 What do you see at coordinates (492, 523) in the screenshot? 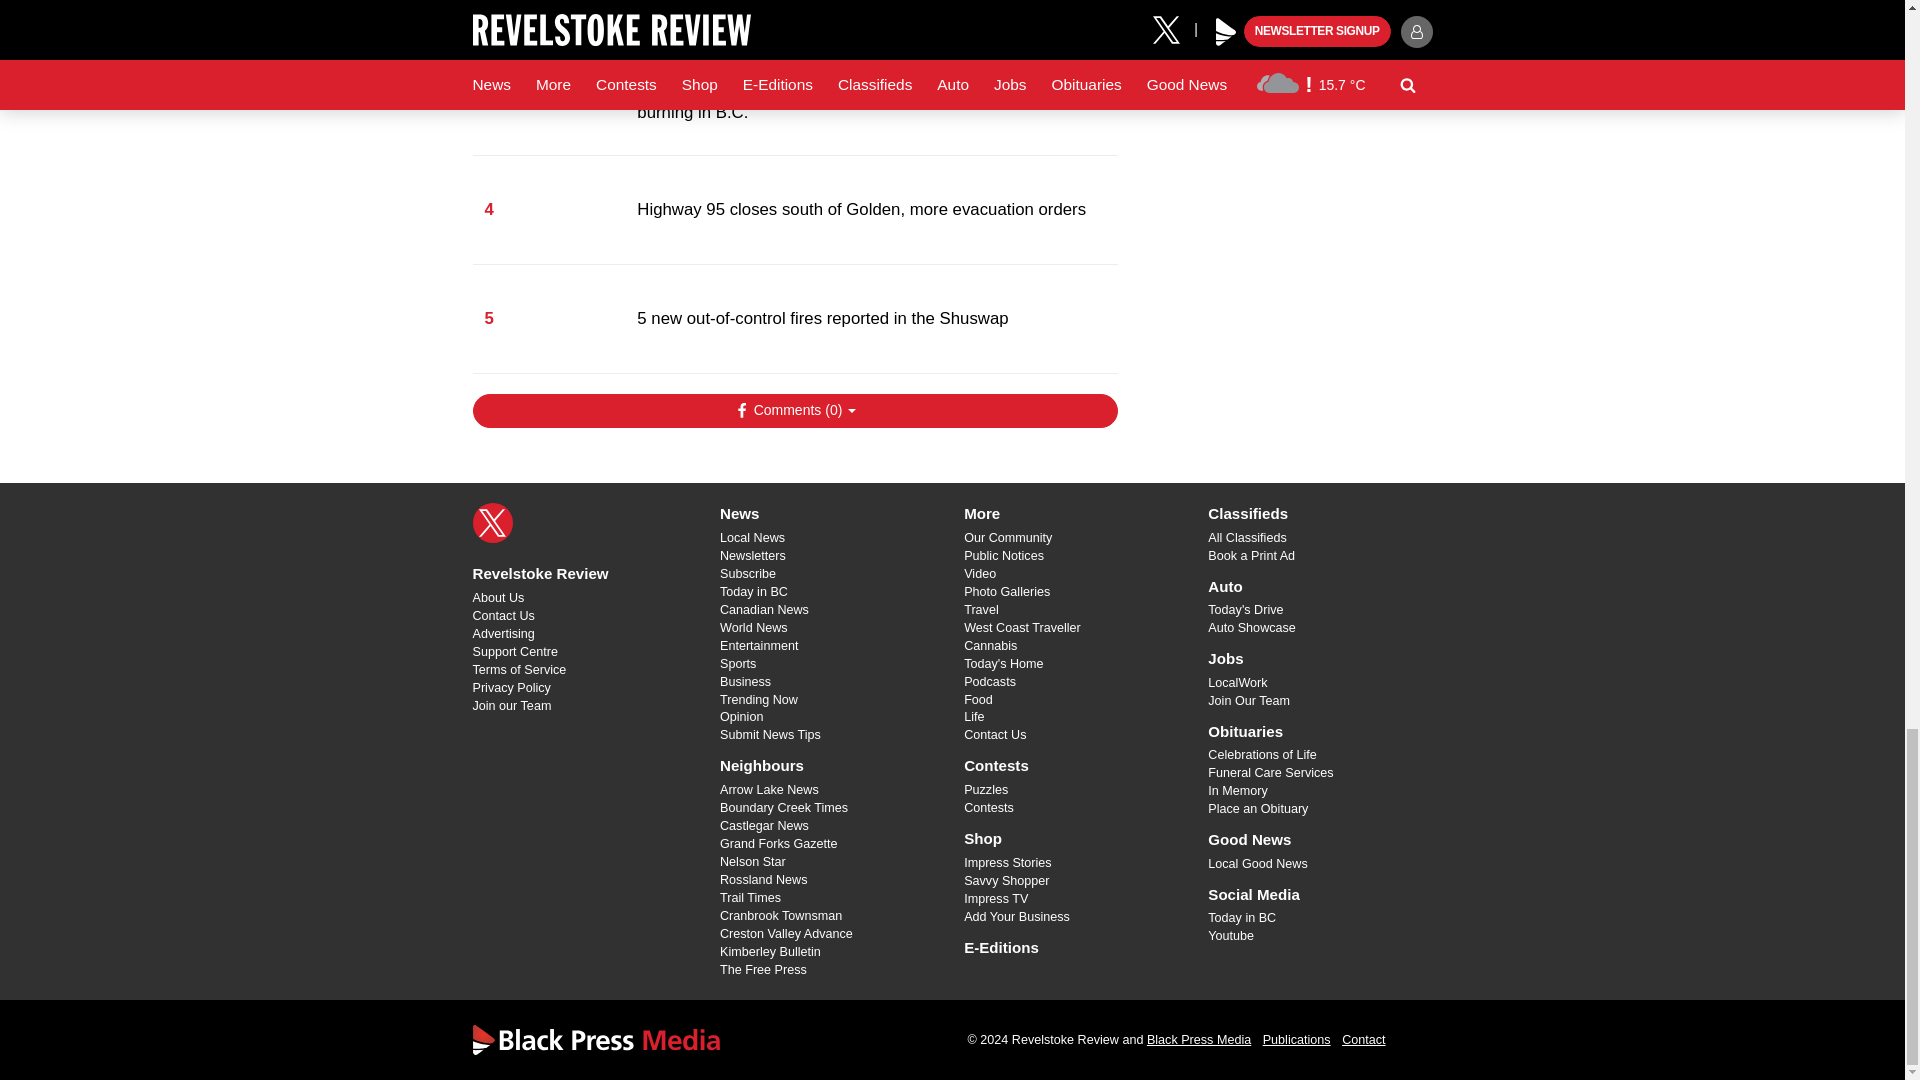
I see `X` at bounding box center [492, 523].